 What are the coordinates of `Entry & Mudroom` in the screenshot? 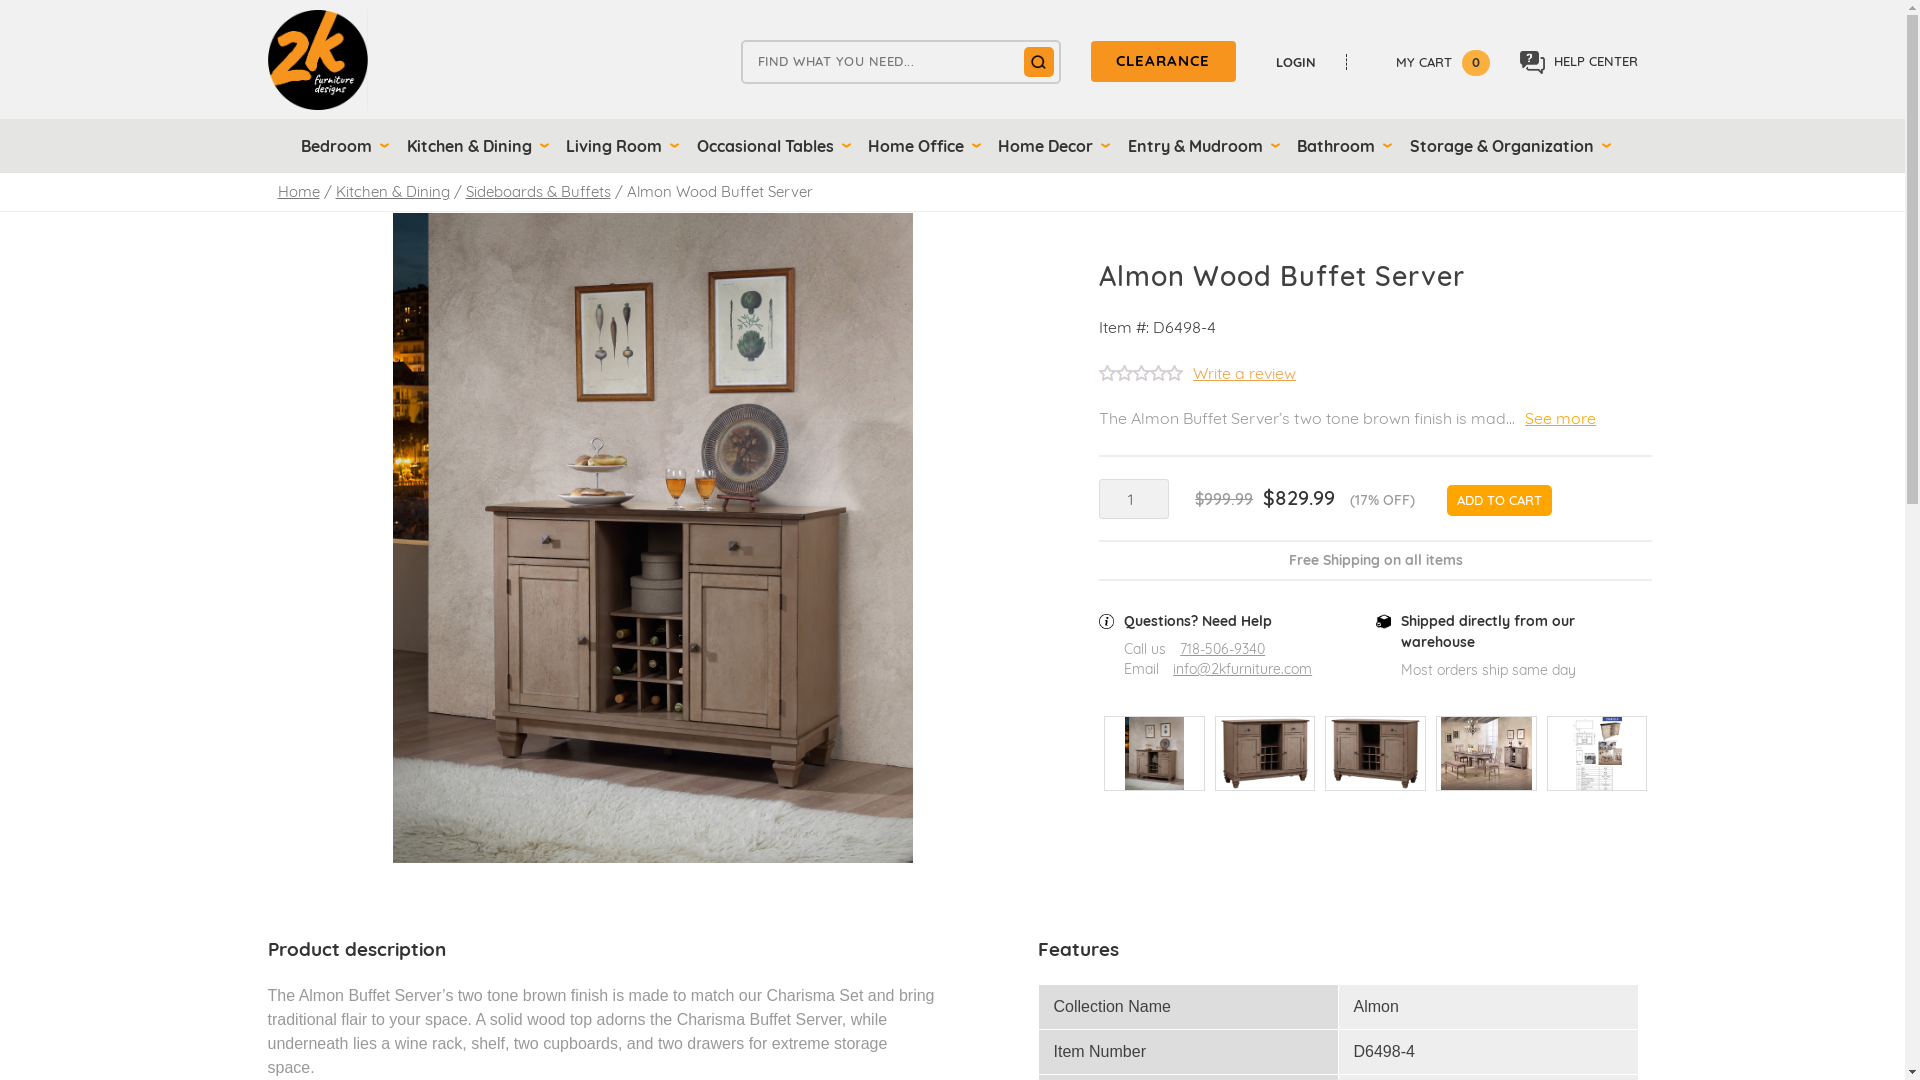 It's located at (1200, 146).